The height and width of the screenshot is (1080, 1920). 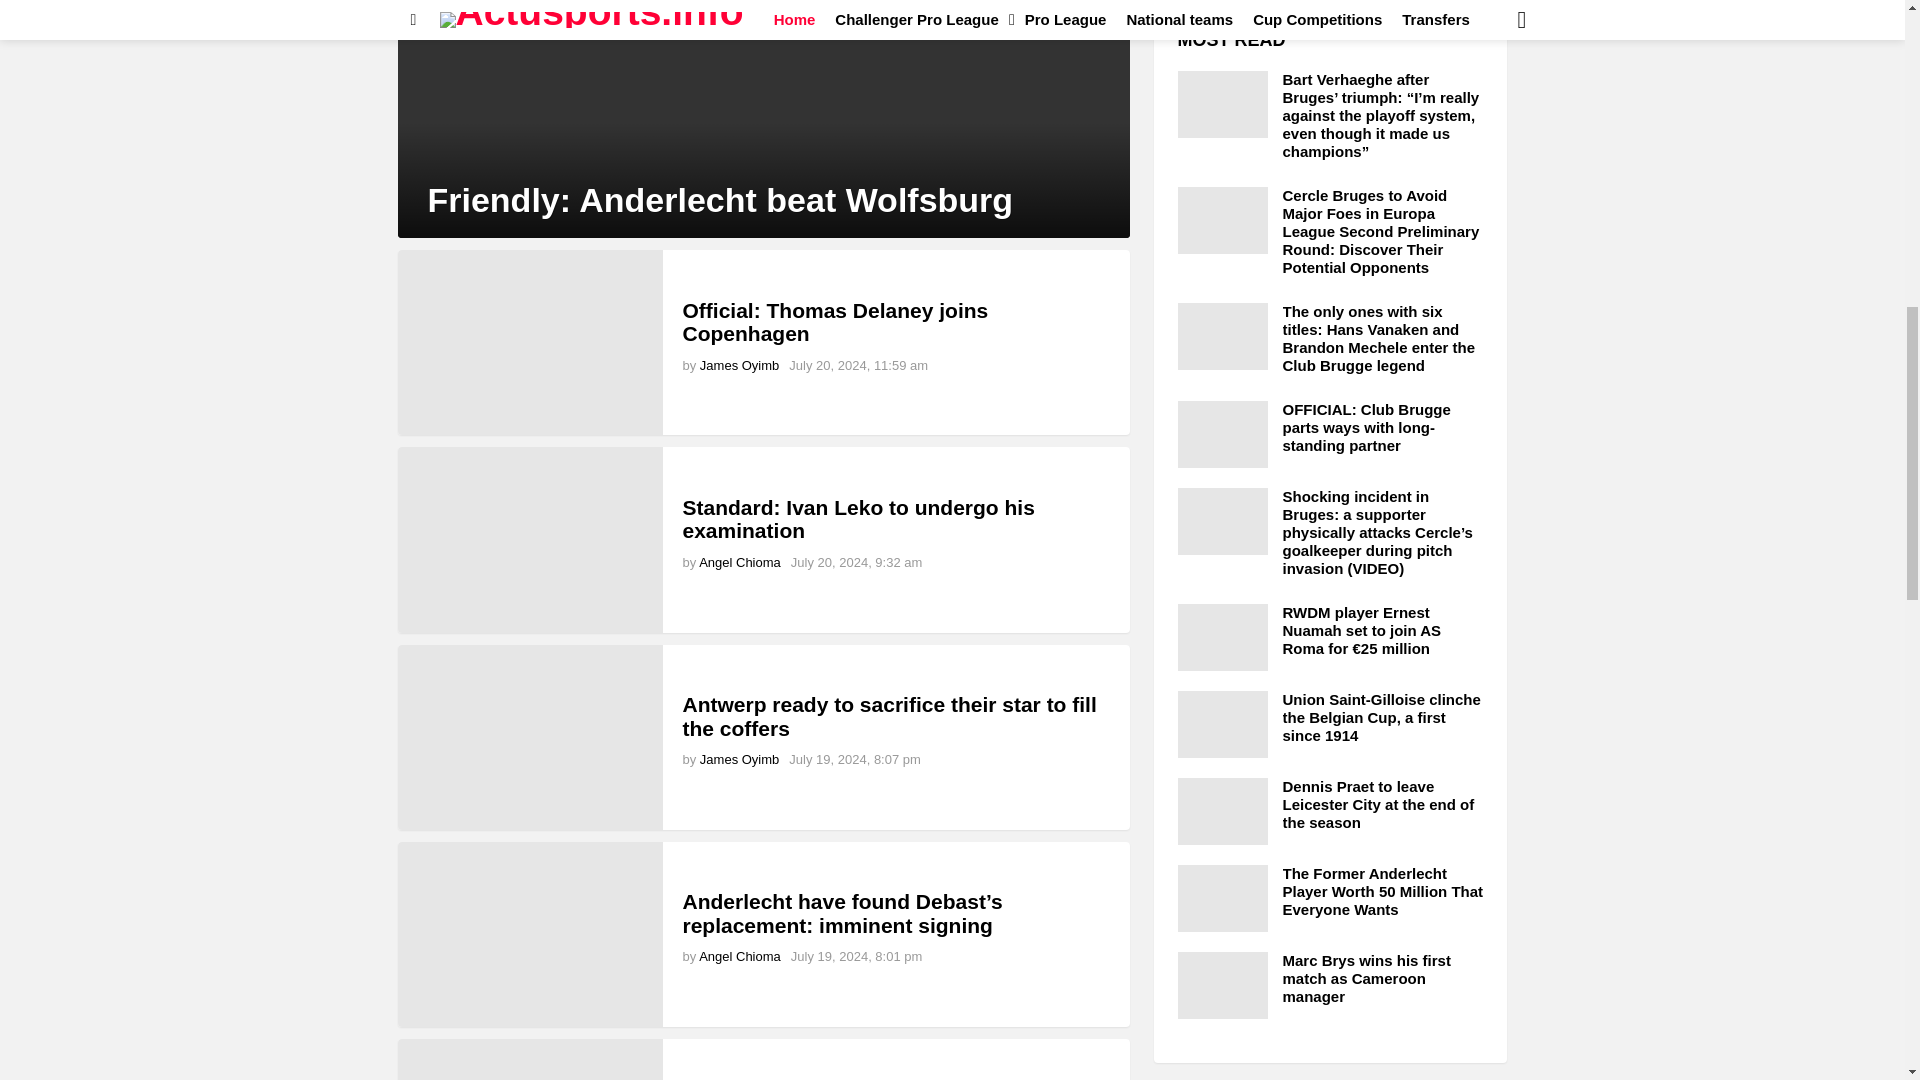 What do you see at coordinates (740, 364) in the screenshot?
I see `Posts by James Oyimb` at bounding box center [740, 364].